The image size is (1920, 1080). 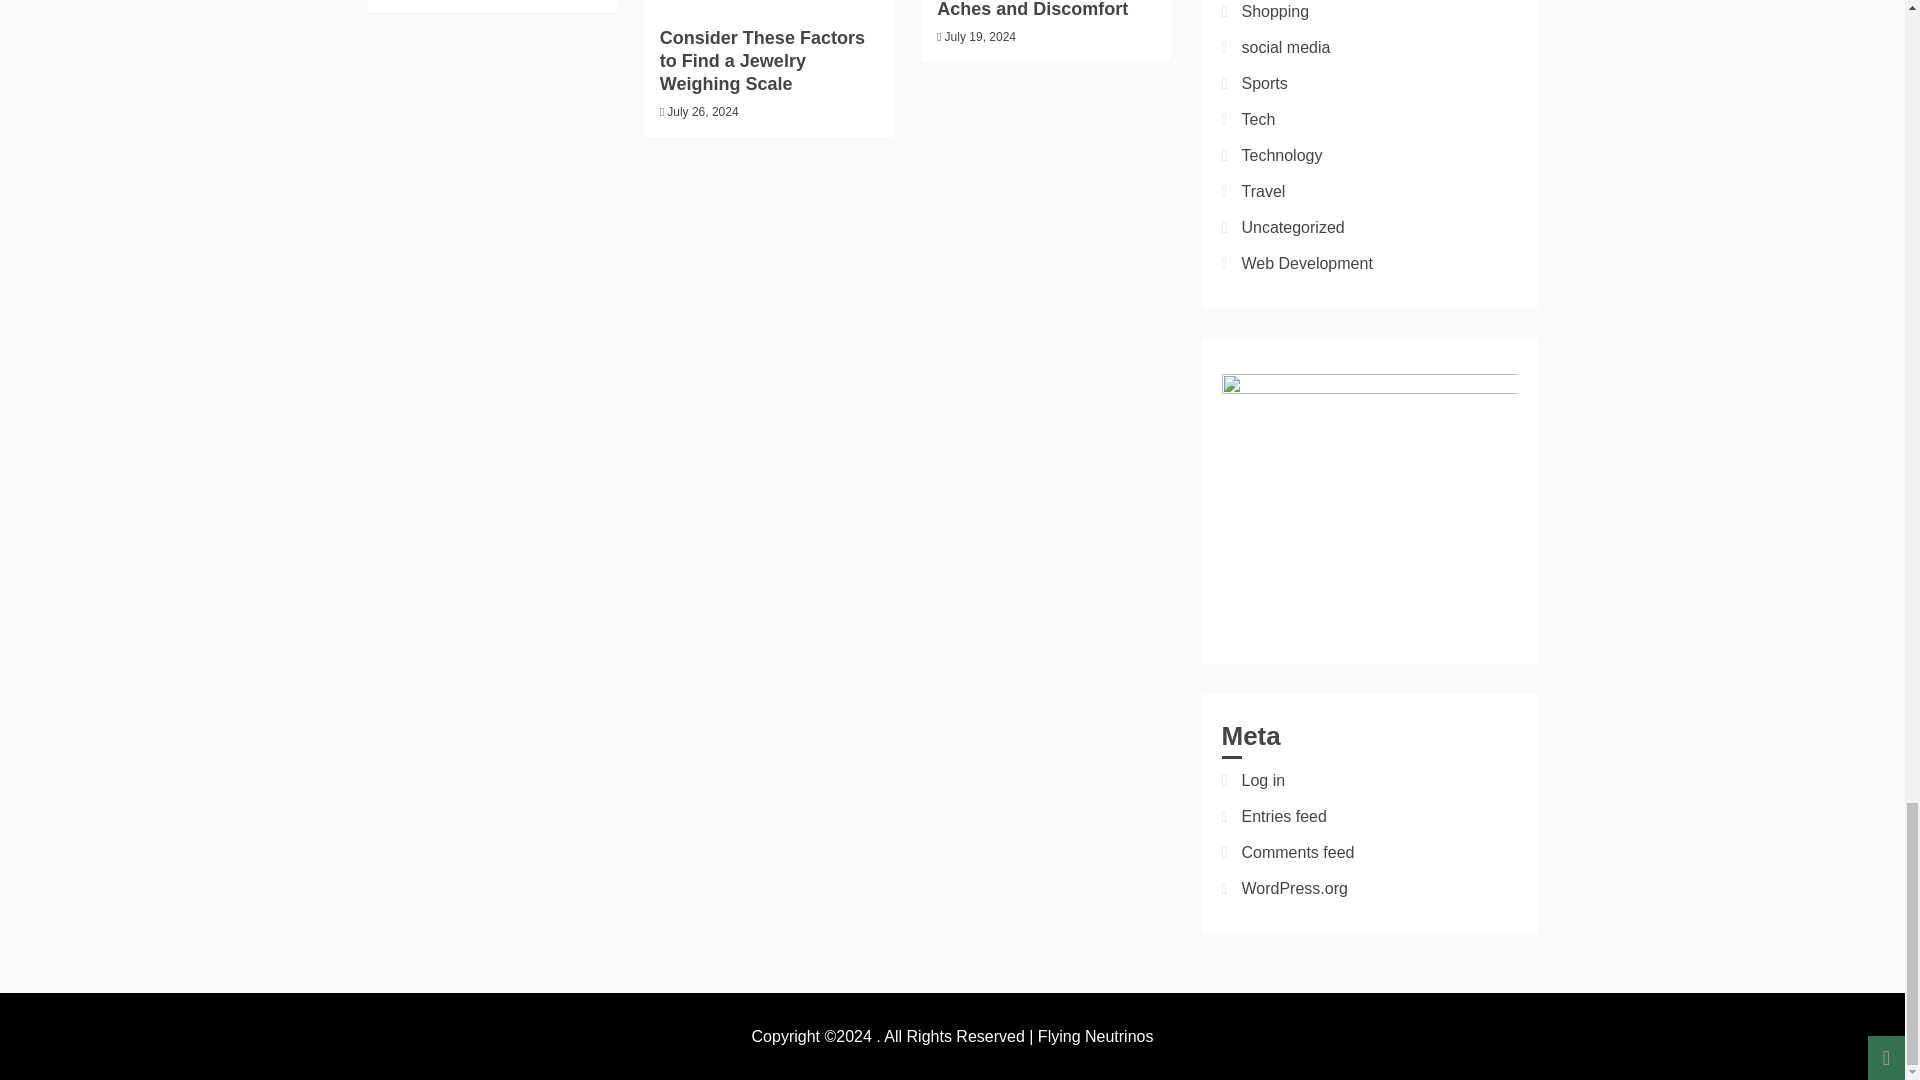 I want to click on July 26, 2024, so click(x=702, y=111).